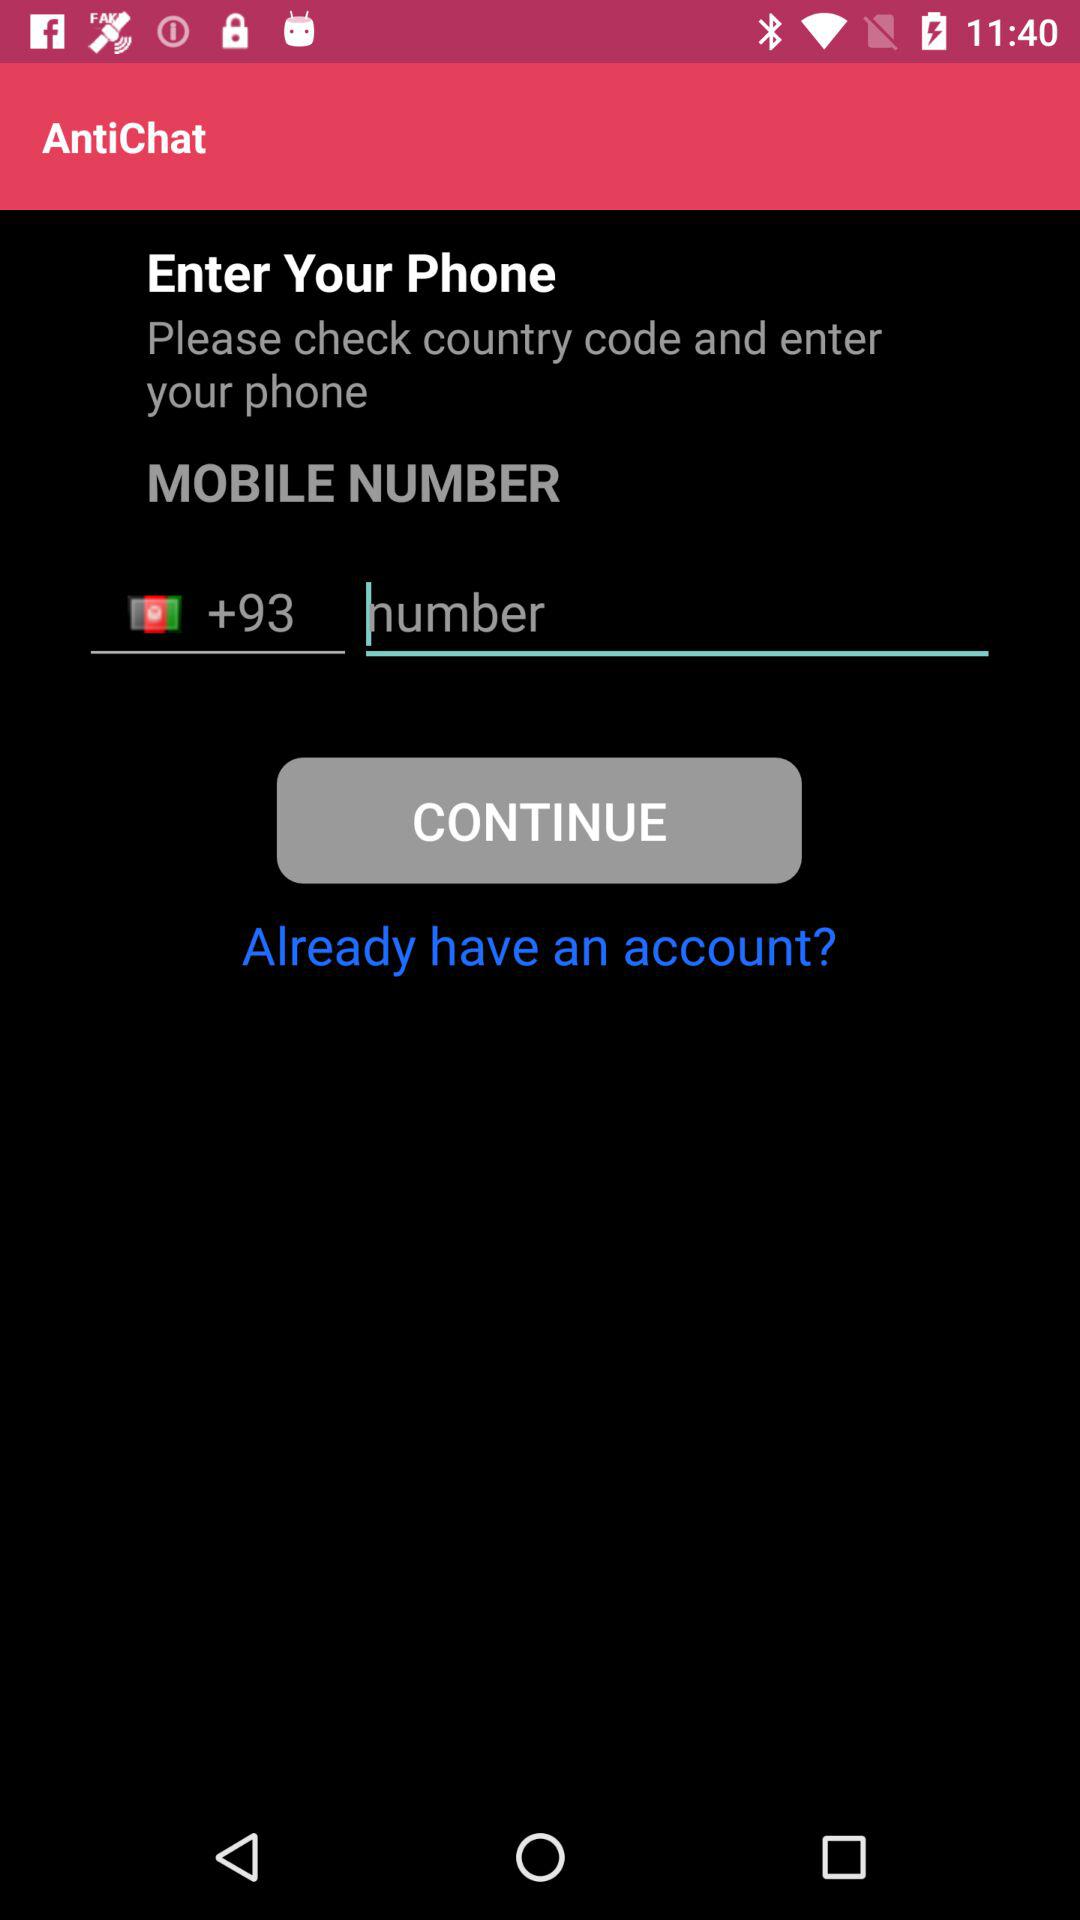 The width and height of the screenshot is (1080, 1920). Describe the element at coordinates (538, 944) in the screenshot. I see `jump until already have an icon` at that location.